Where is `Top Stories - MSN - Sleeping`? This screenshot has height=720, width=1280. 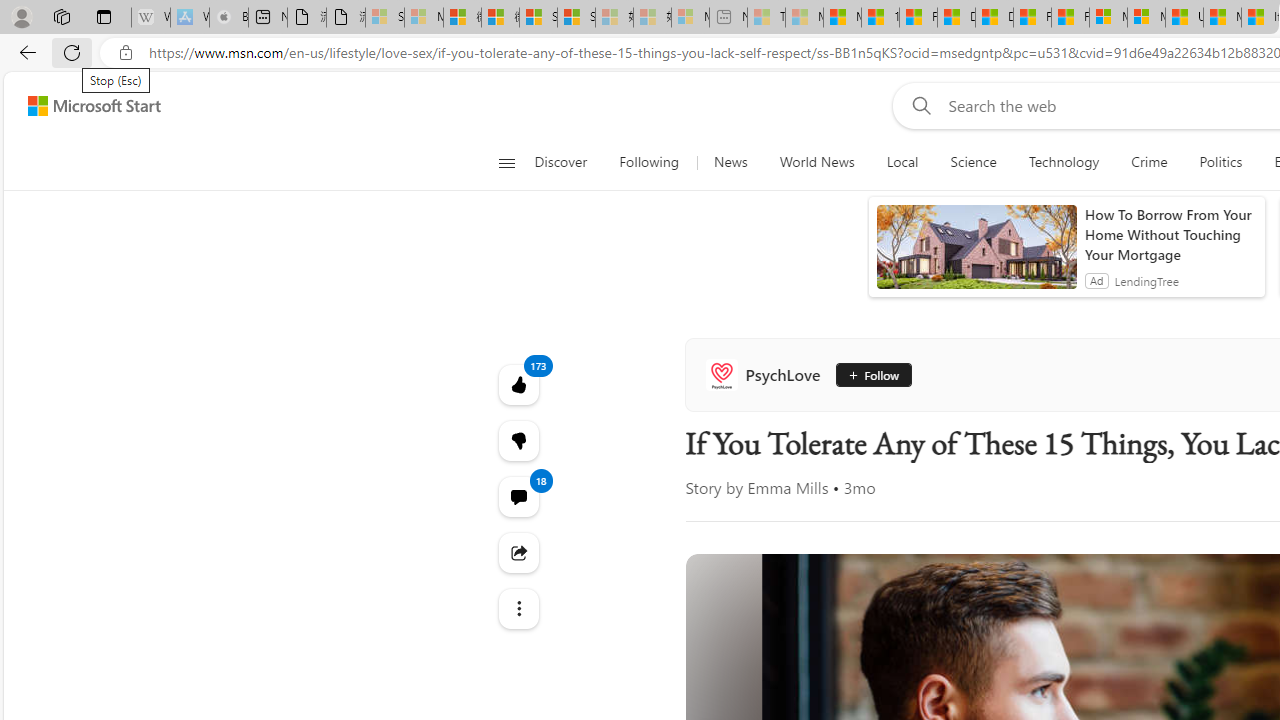 Top Stories - MSN - Sleeping is located at coordinates (766, 18).